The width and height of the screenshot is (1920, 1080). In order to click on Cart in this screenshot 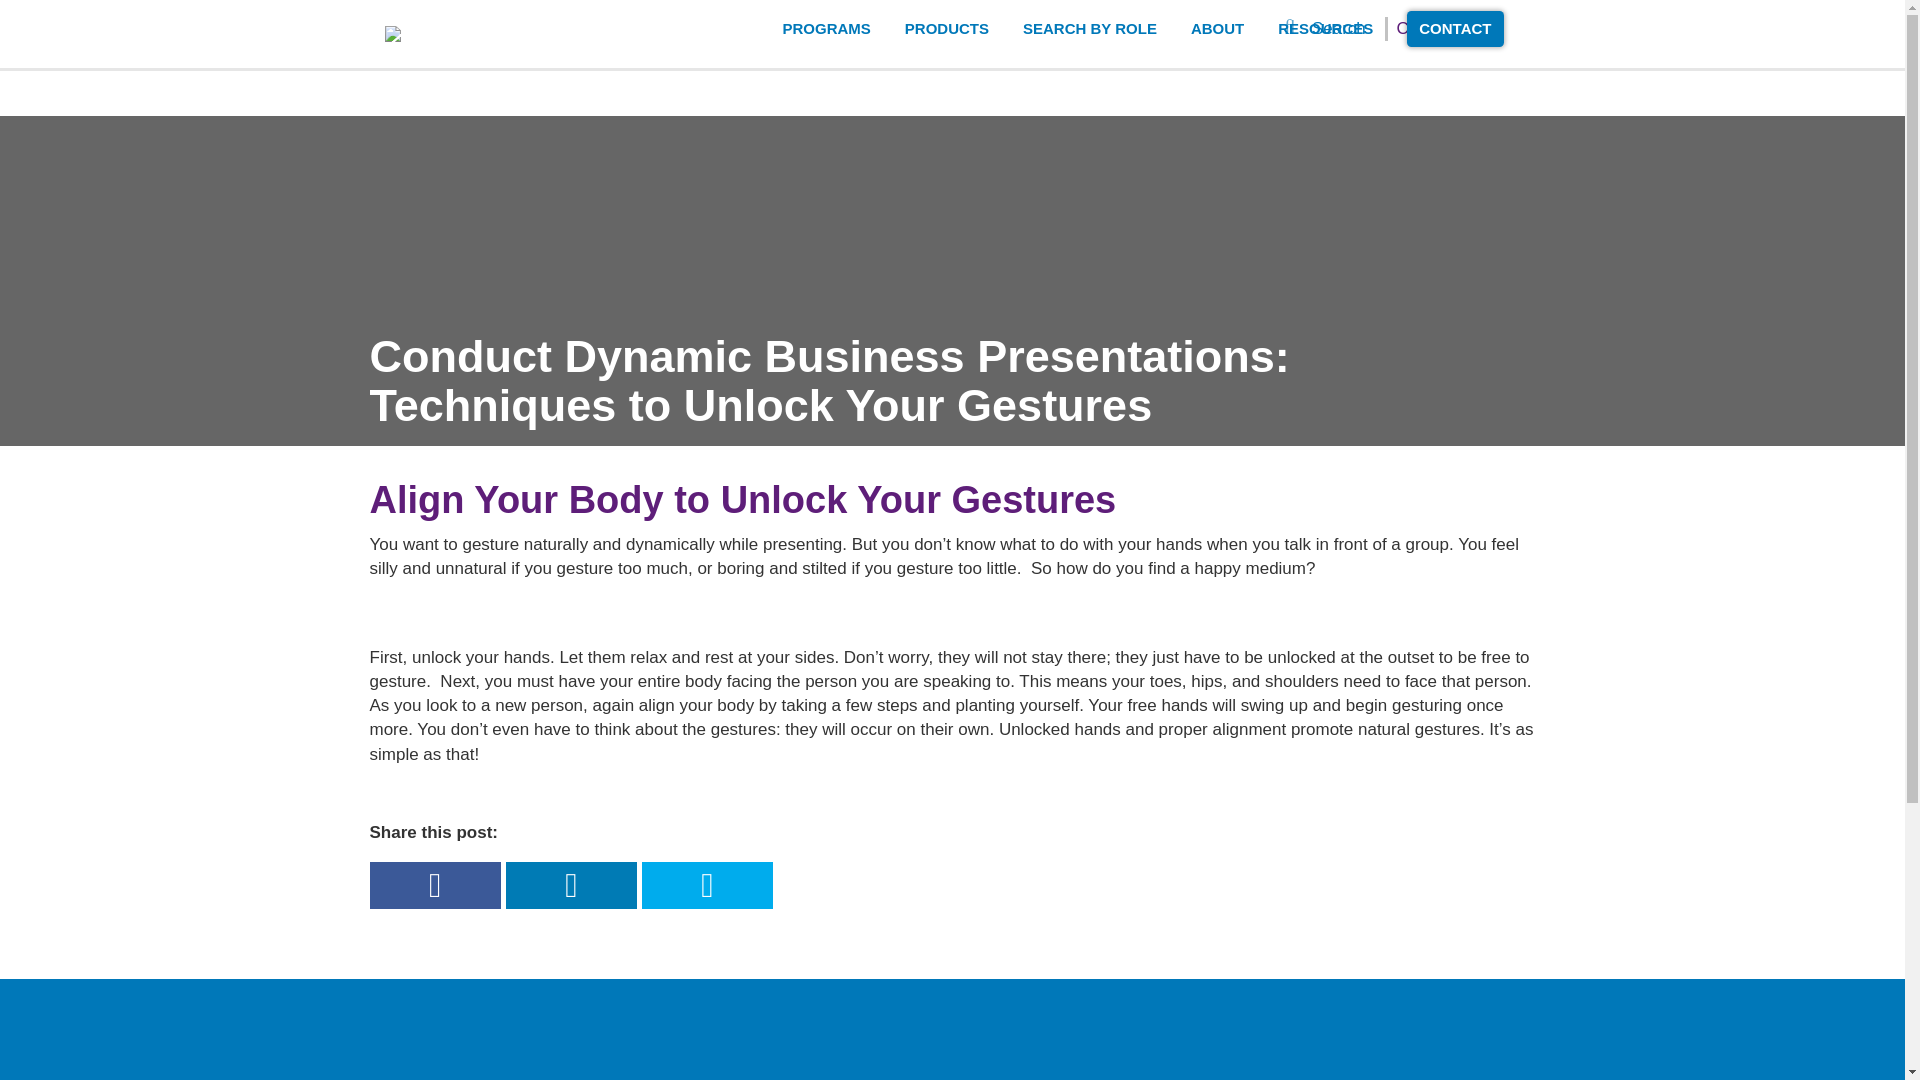, I will do `click(1412, 28)`.